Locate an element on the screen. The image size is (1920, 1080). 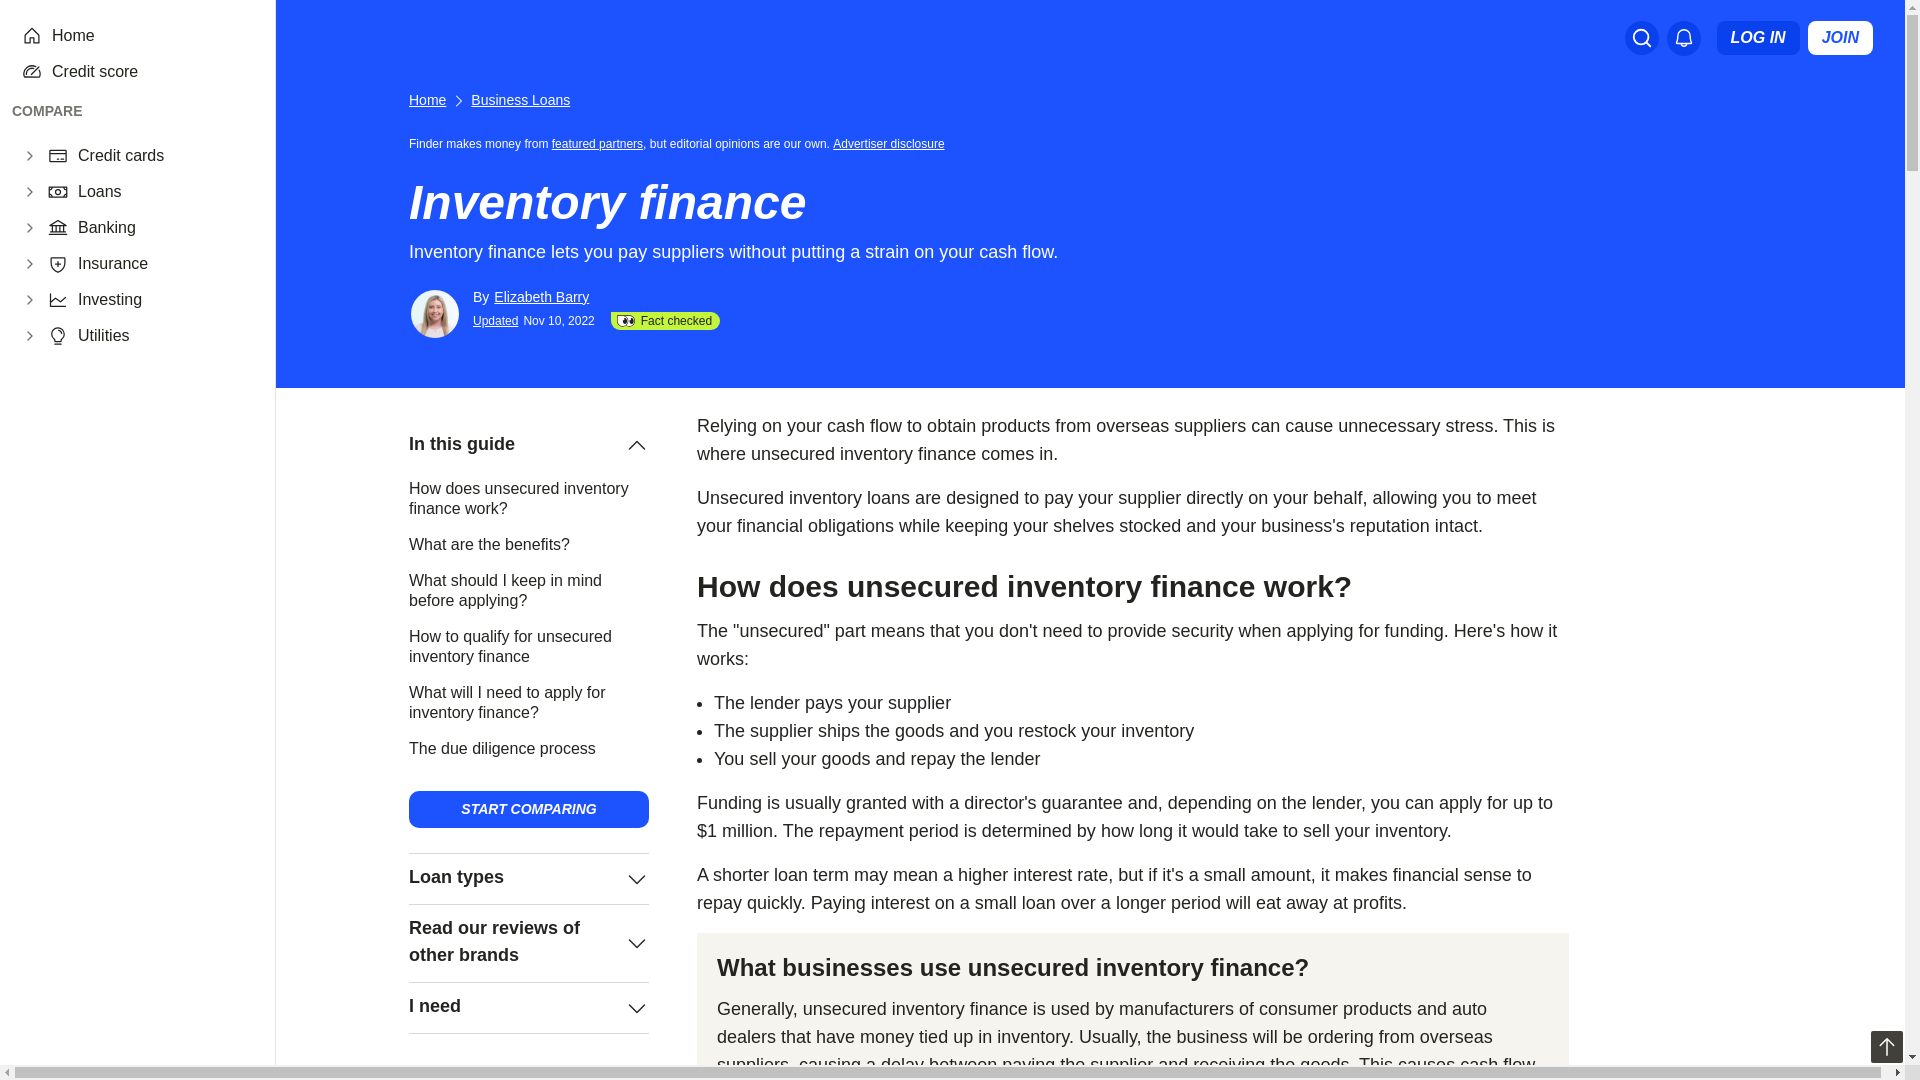
Loans is located at coordinates (164, 192).